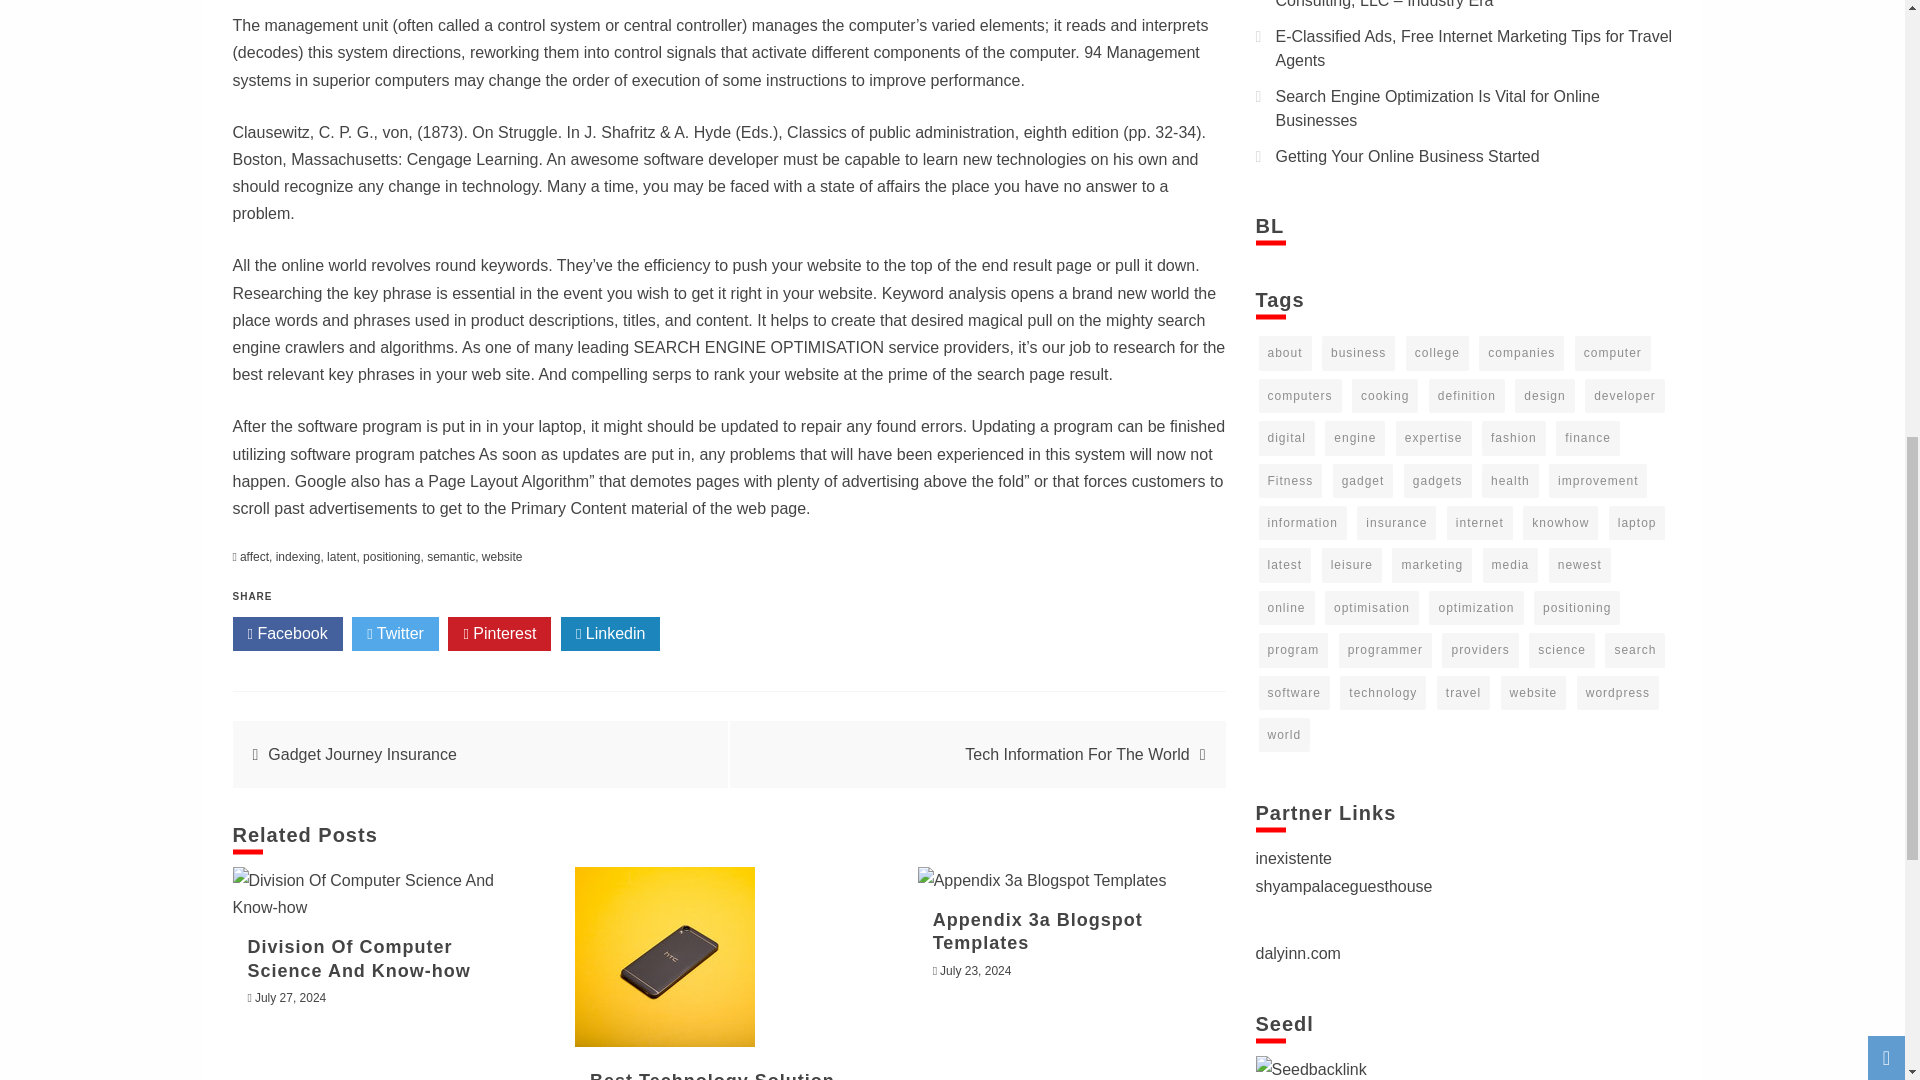  What do you see at coordinates (1311, 1068) in the screenshot?
I see `Seedbacklink` at bounding box center [1311, 1068].